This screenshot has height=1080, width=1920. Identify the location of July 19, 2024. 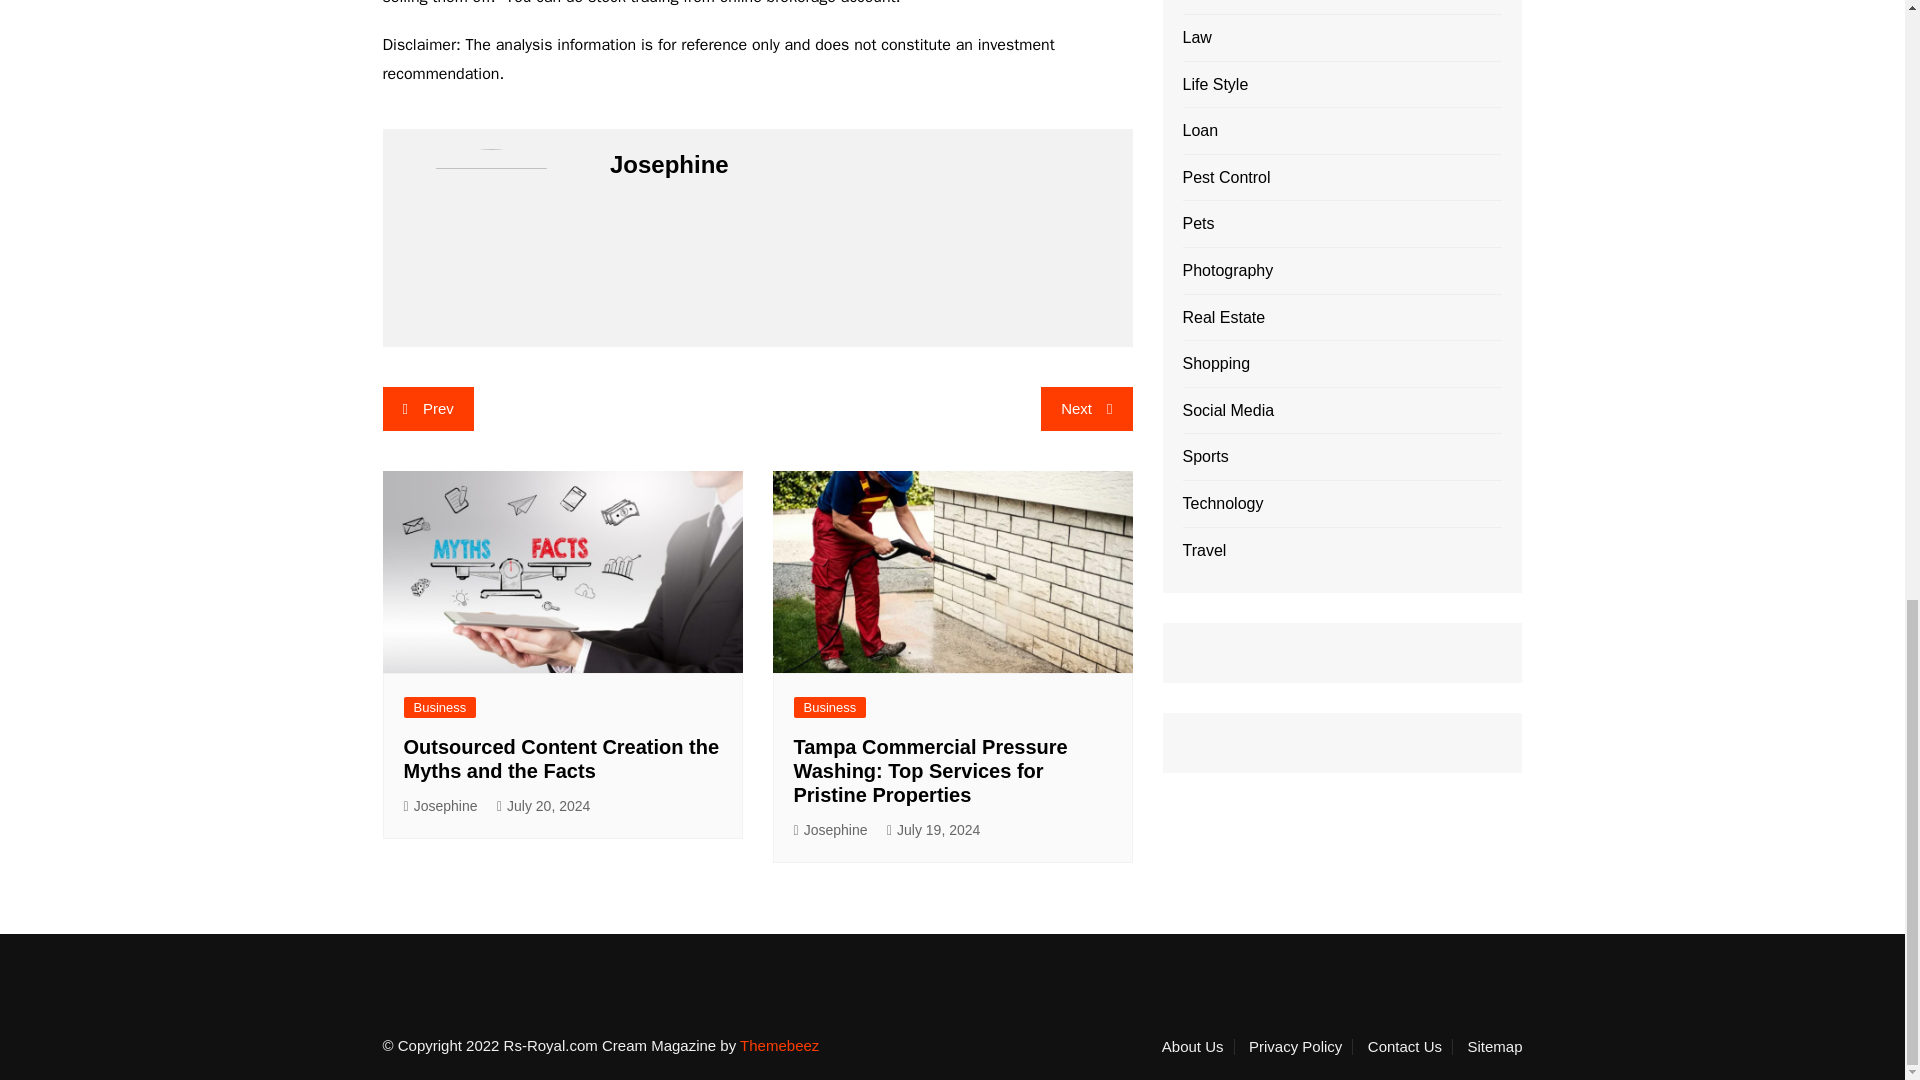
(933, 830).